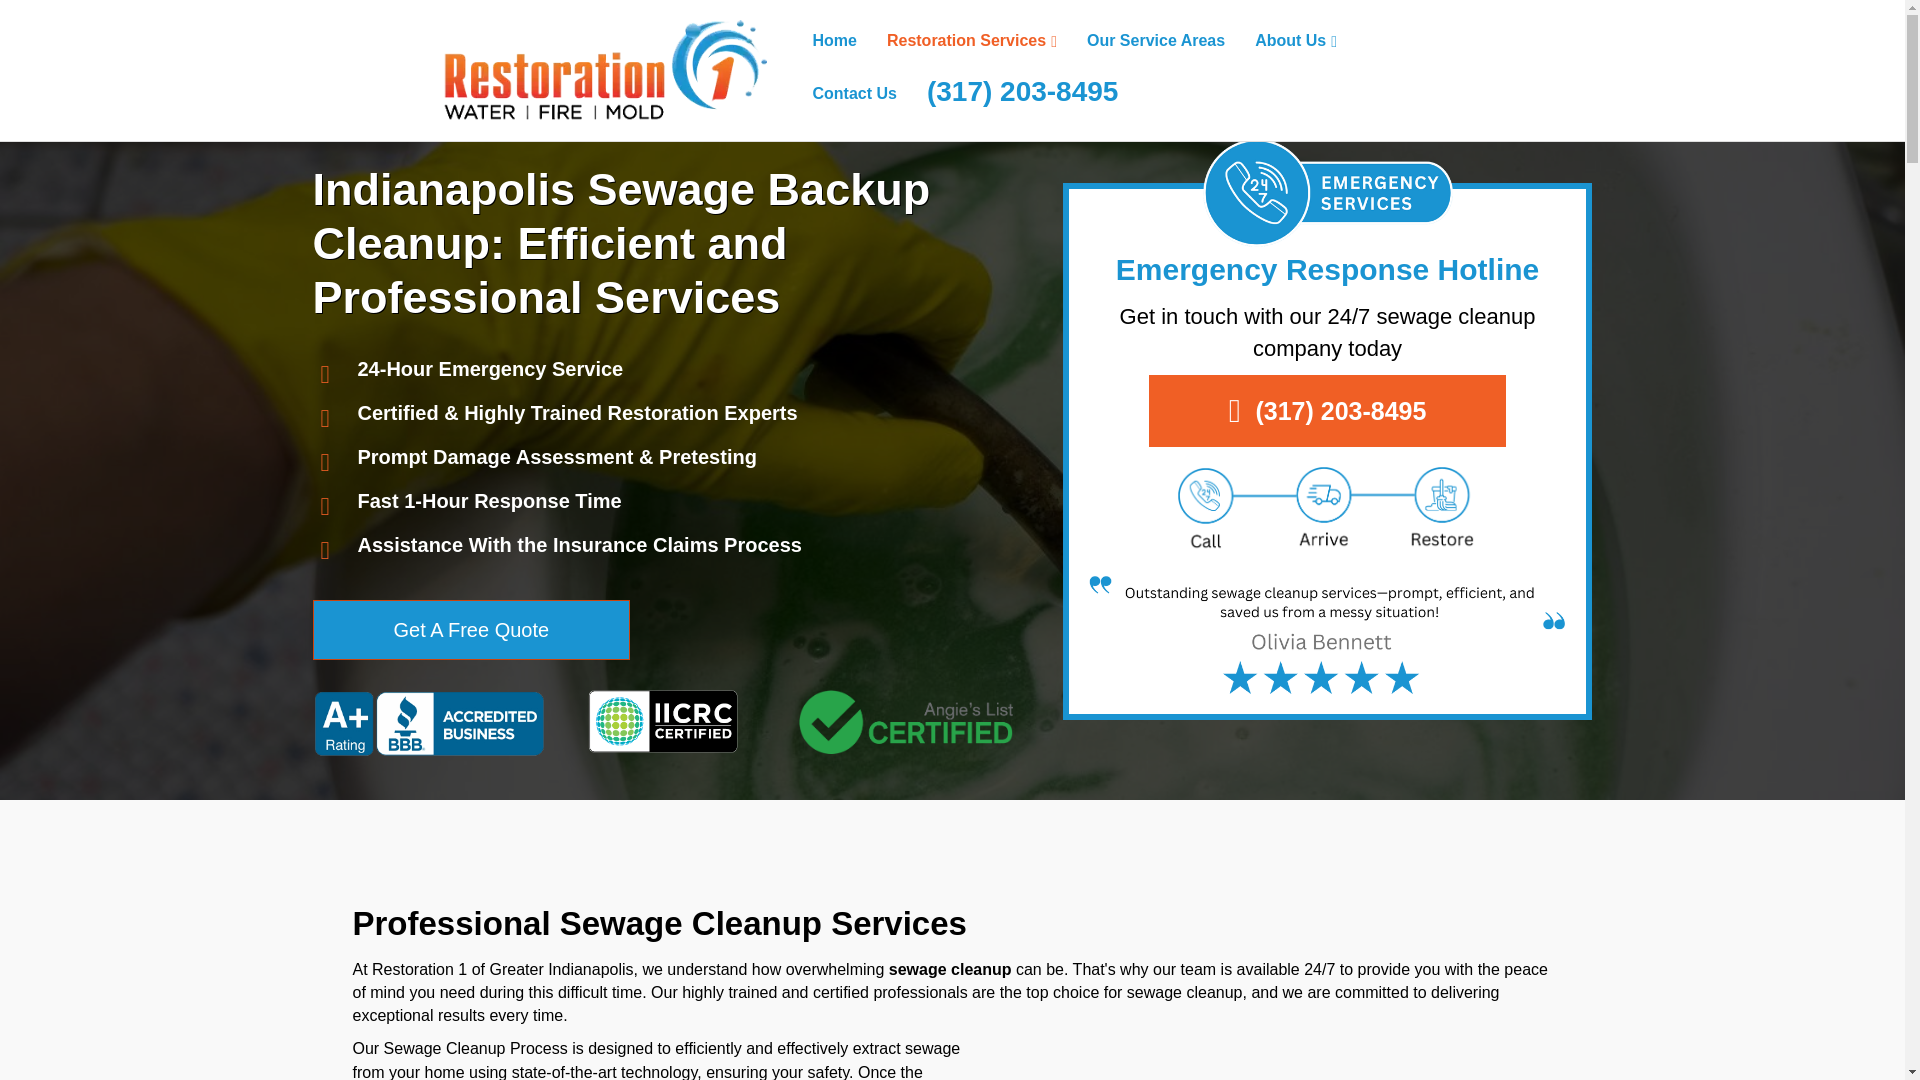 The image size is (1920, 1080). Describe the element at coordinates (1328, 510) in the screenshot. I see `3-steps` at that location.